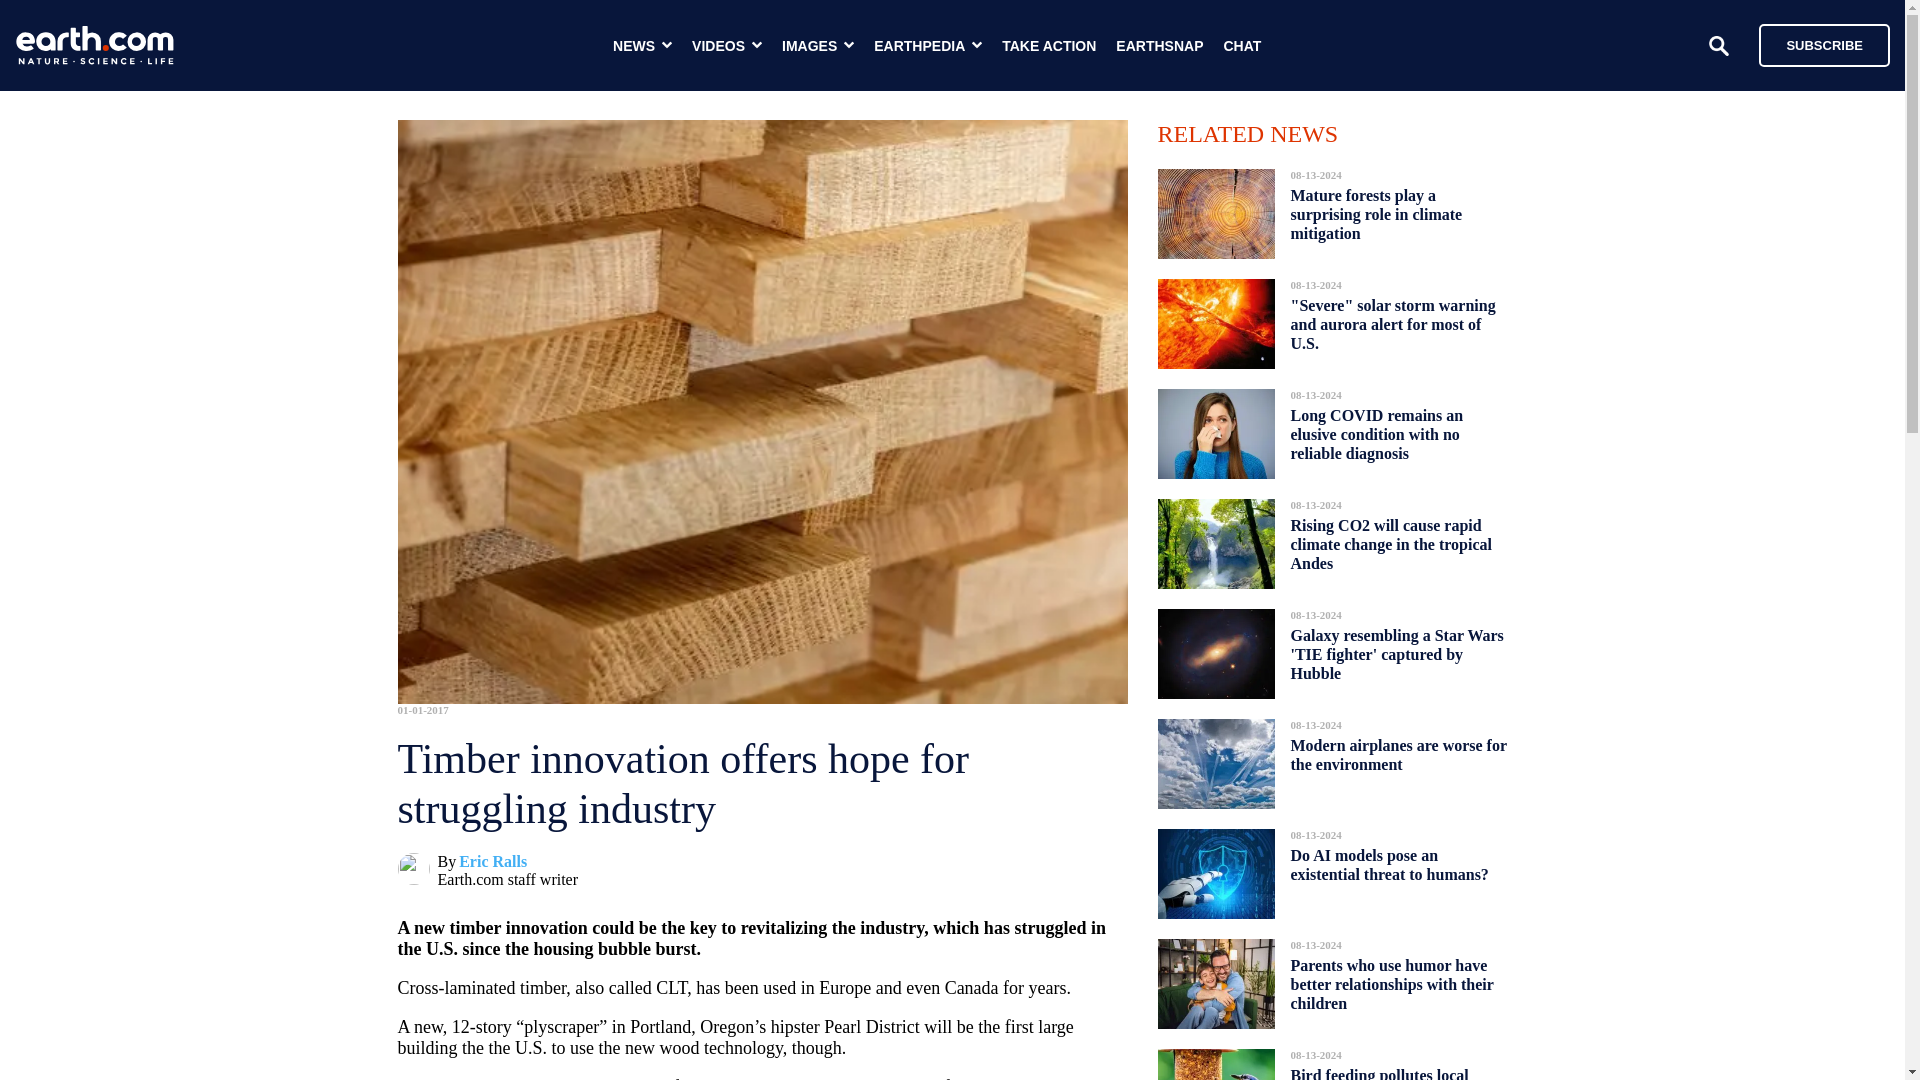 This screenshot has height=1080, width=1920. Describe the element at coordinates (1242, 46) in the screenshot. I see `CHAT` at that location.